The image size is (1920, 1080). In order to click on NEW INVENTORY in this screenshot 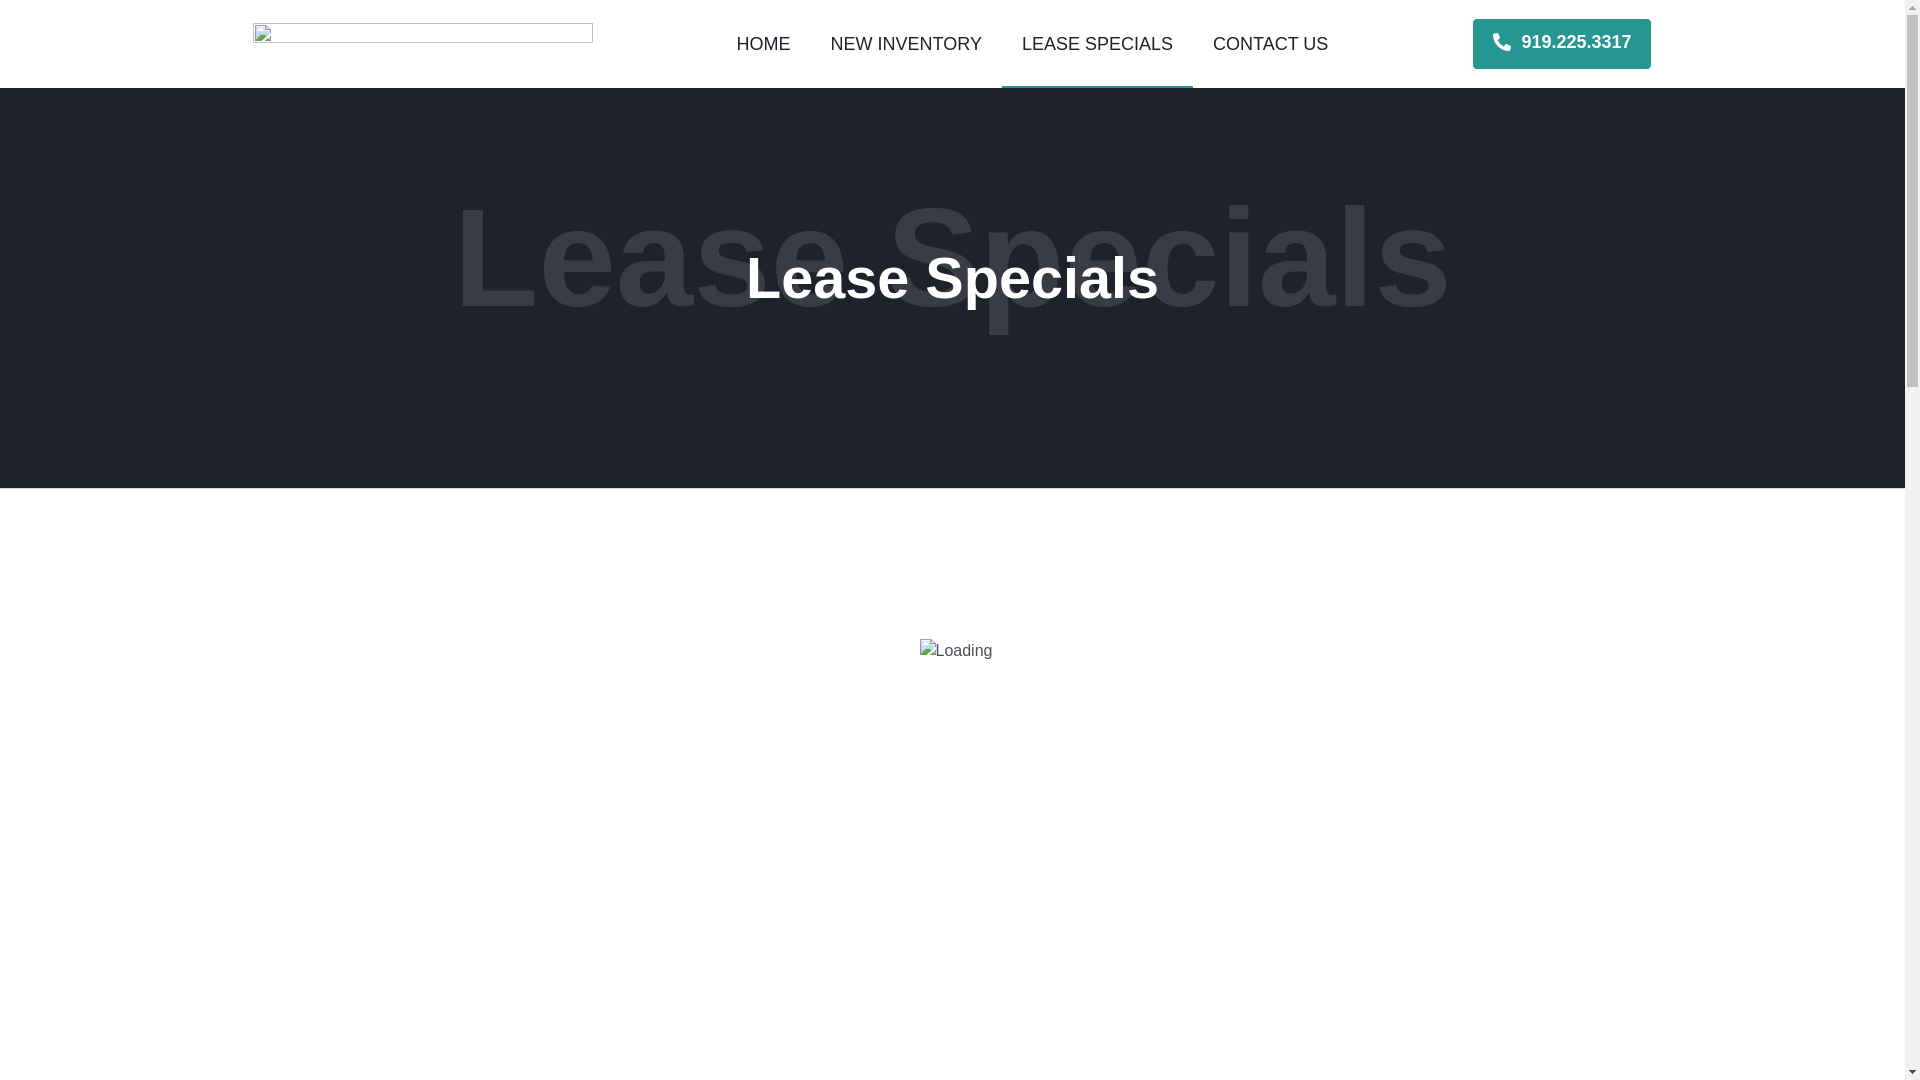, I will do `click(906, 44)`.